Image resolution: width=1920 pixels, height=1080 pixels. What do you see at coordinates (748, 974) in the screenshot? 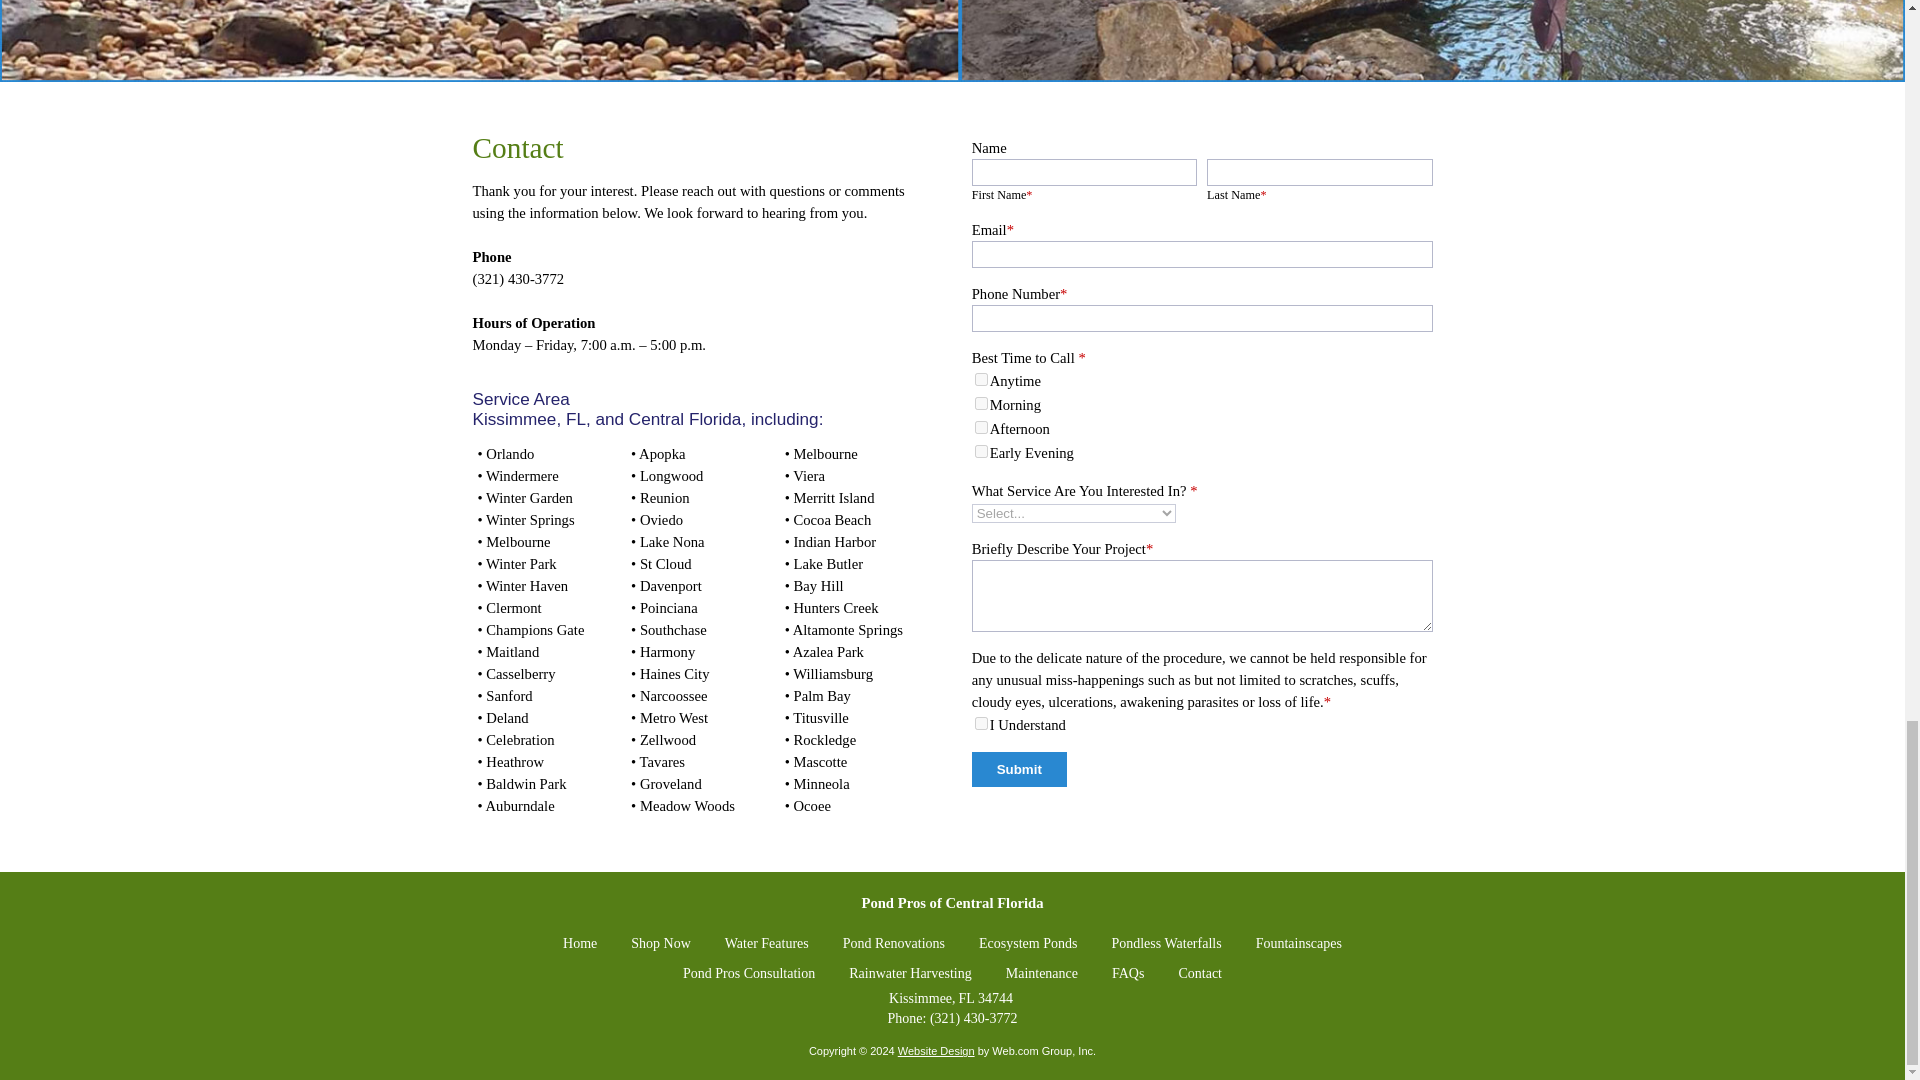
I see `Pond Pros Consultation` at bounding box center [748, 974].